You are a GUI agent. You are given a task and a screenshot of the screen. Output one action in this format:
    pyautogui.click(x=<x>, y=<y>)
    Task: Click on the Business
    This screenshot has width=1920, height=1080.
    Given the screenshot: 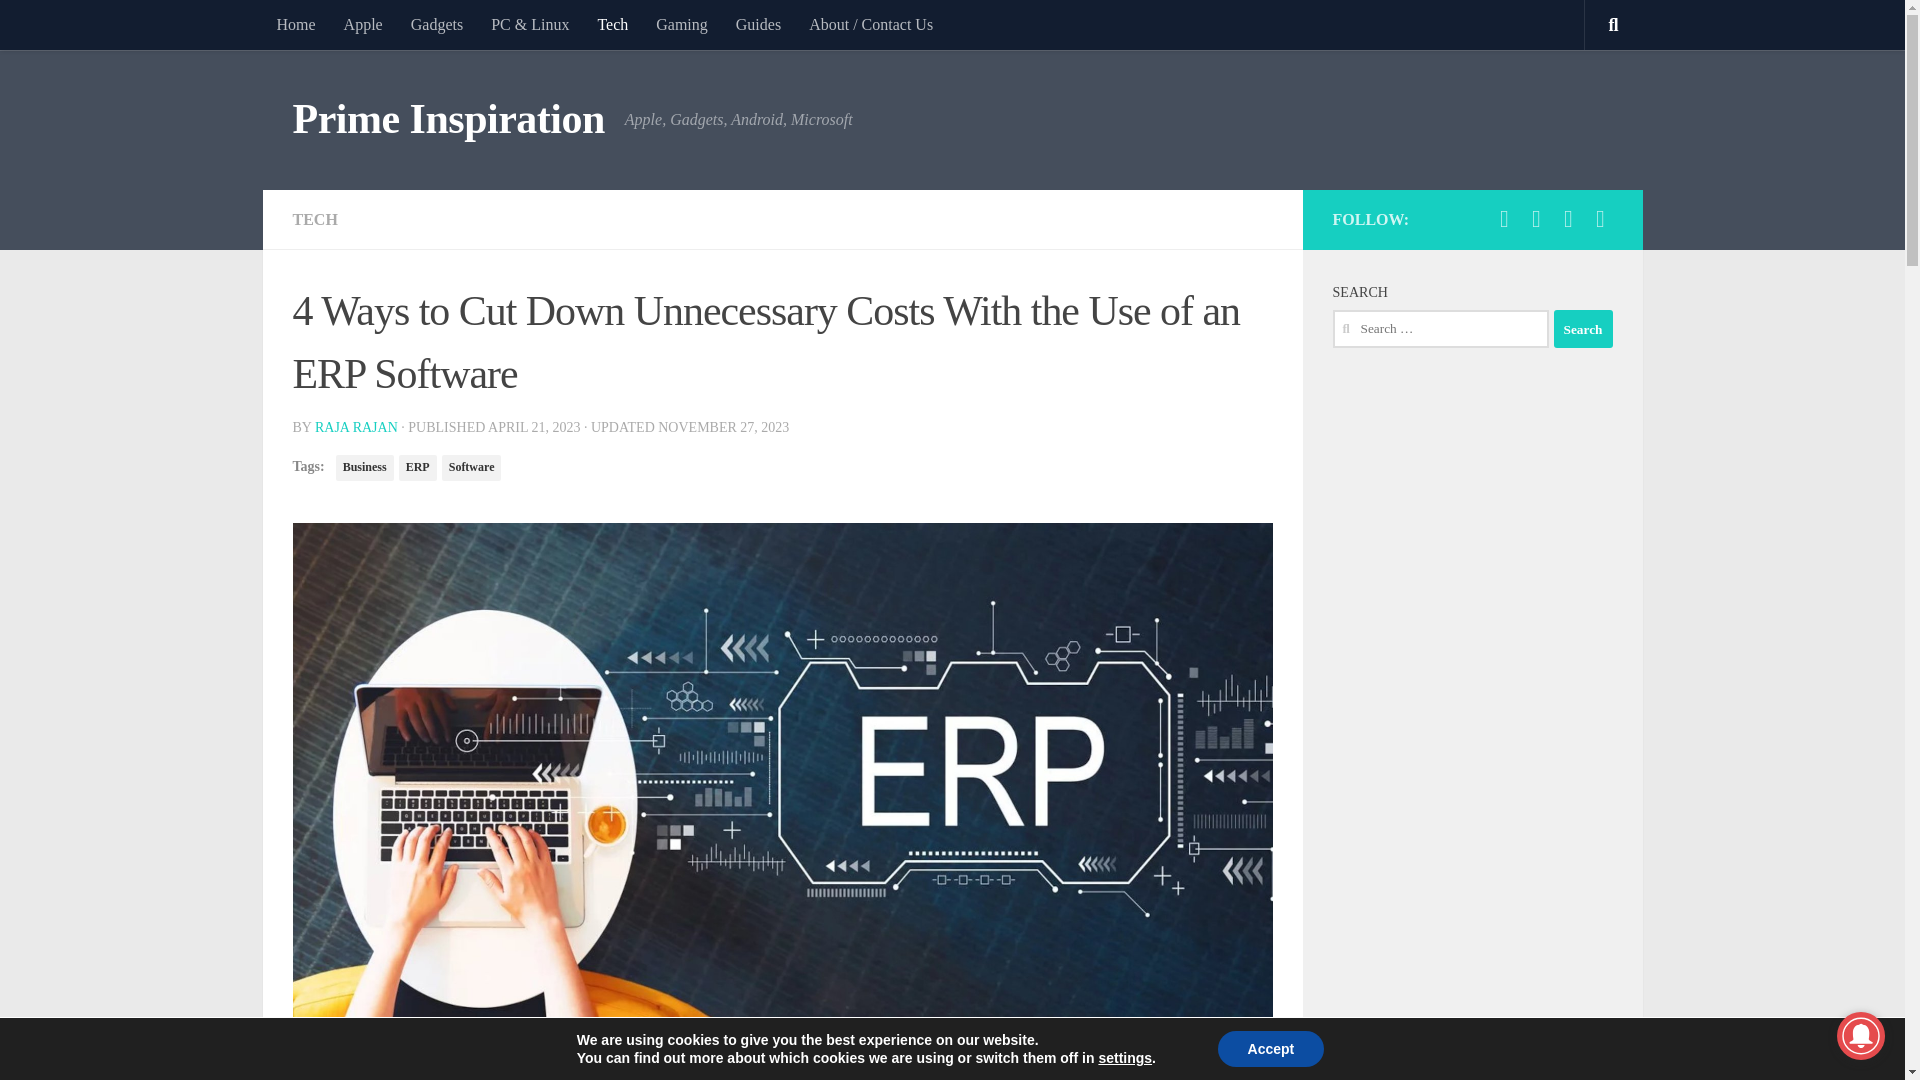 What is the action you would take?
    pyautogui.click(x=364, y=467)
    